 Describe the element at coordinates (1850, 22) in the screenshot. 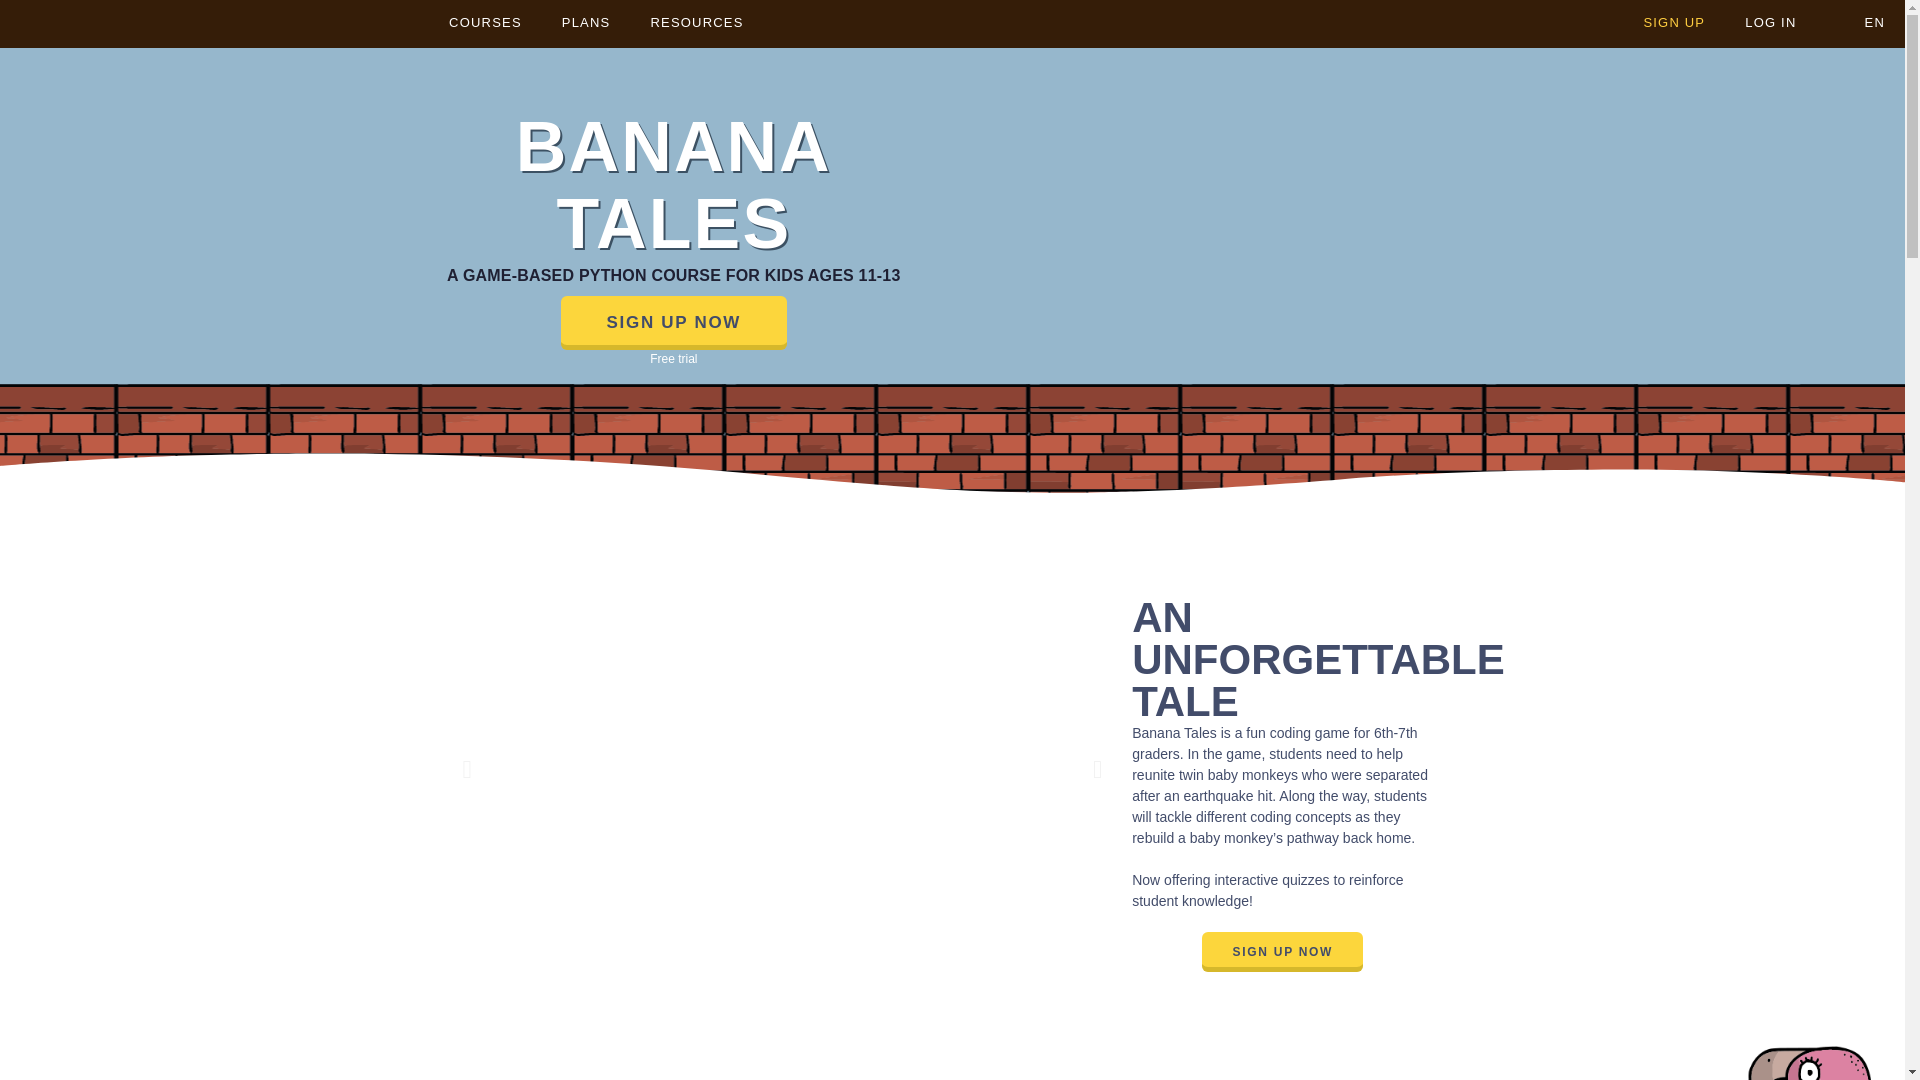

I see `English` at that location.